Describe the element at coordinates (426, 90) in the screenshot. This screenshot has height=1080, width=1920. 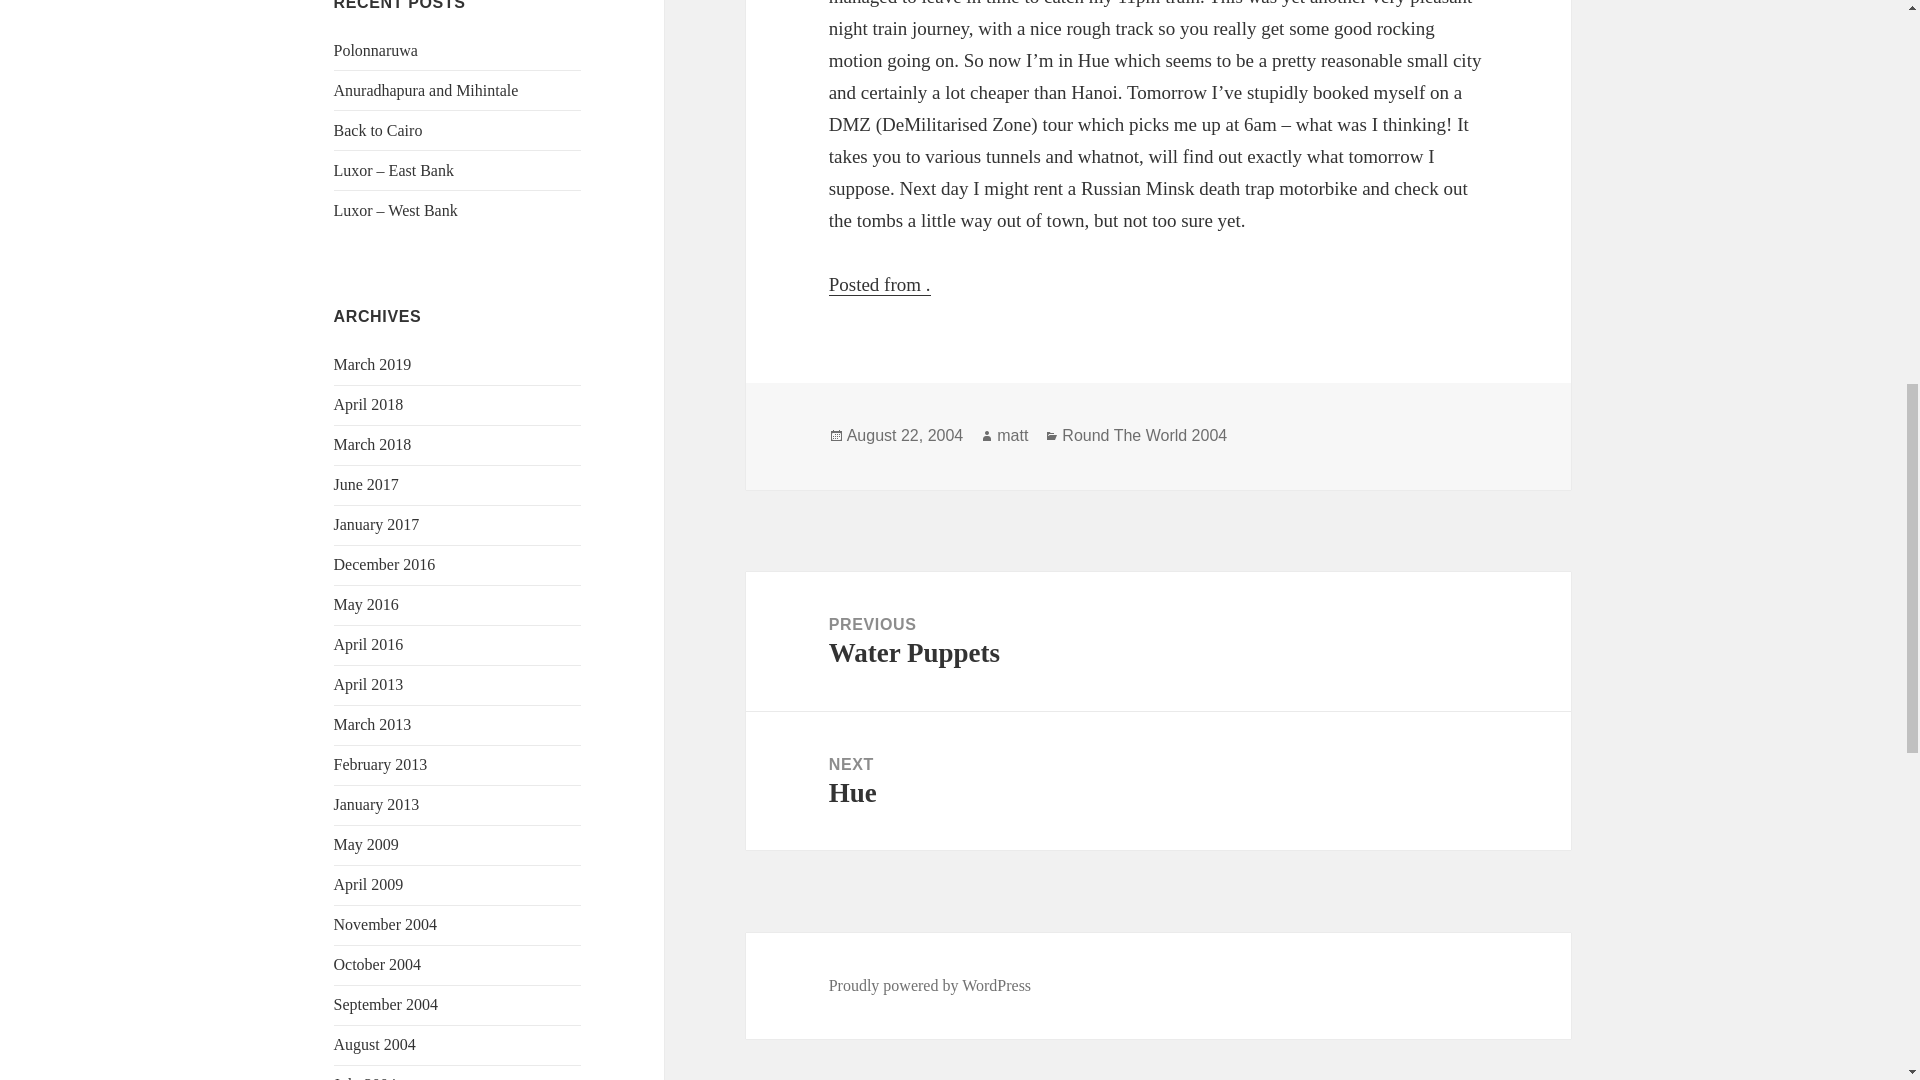
I see `Anuradhapura and Mihintale` at that location.